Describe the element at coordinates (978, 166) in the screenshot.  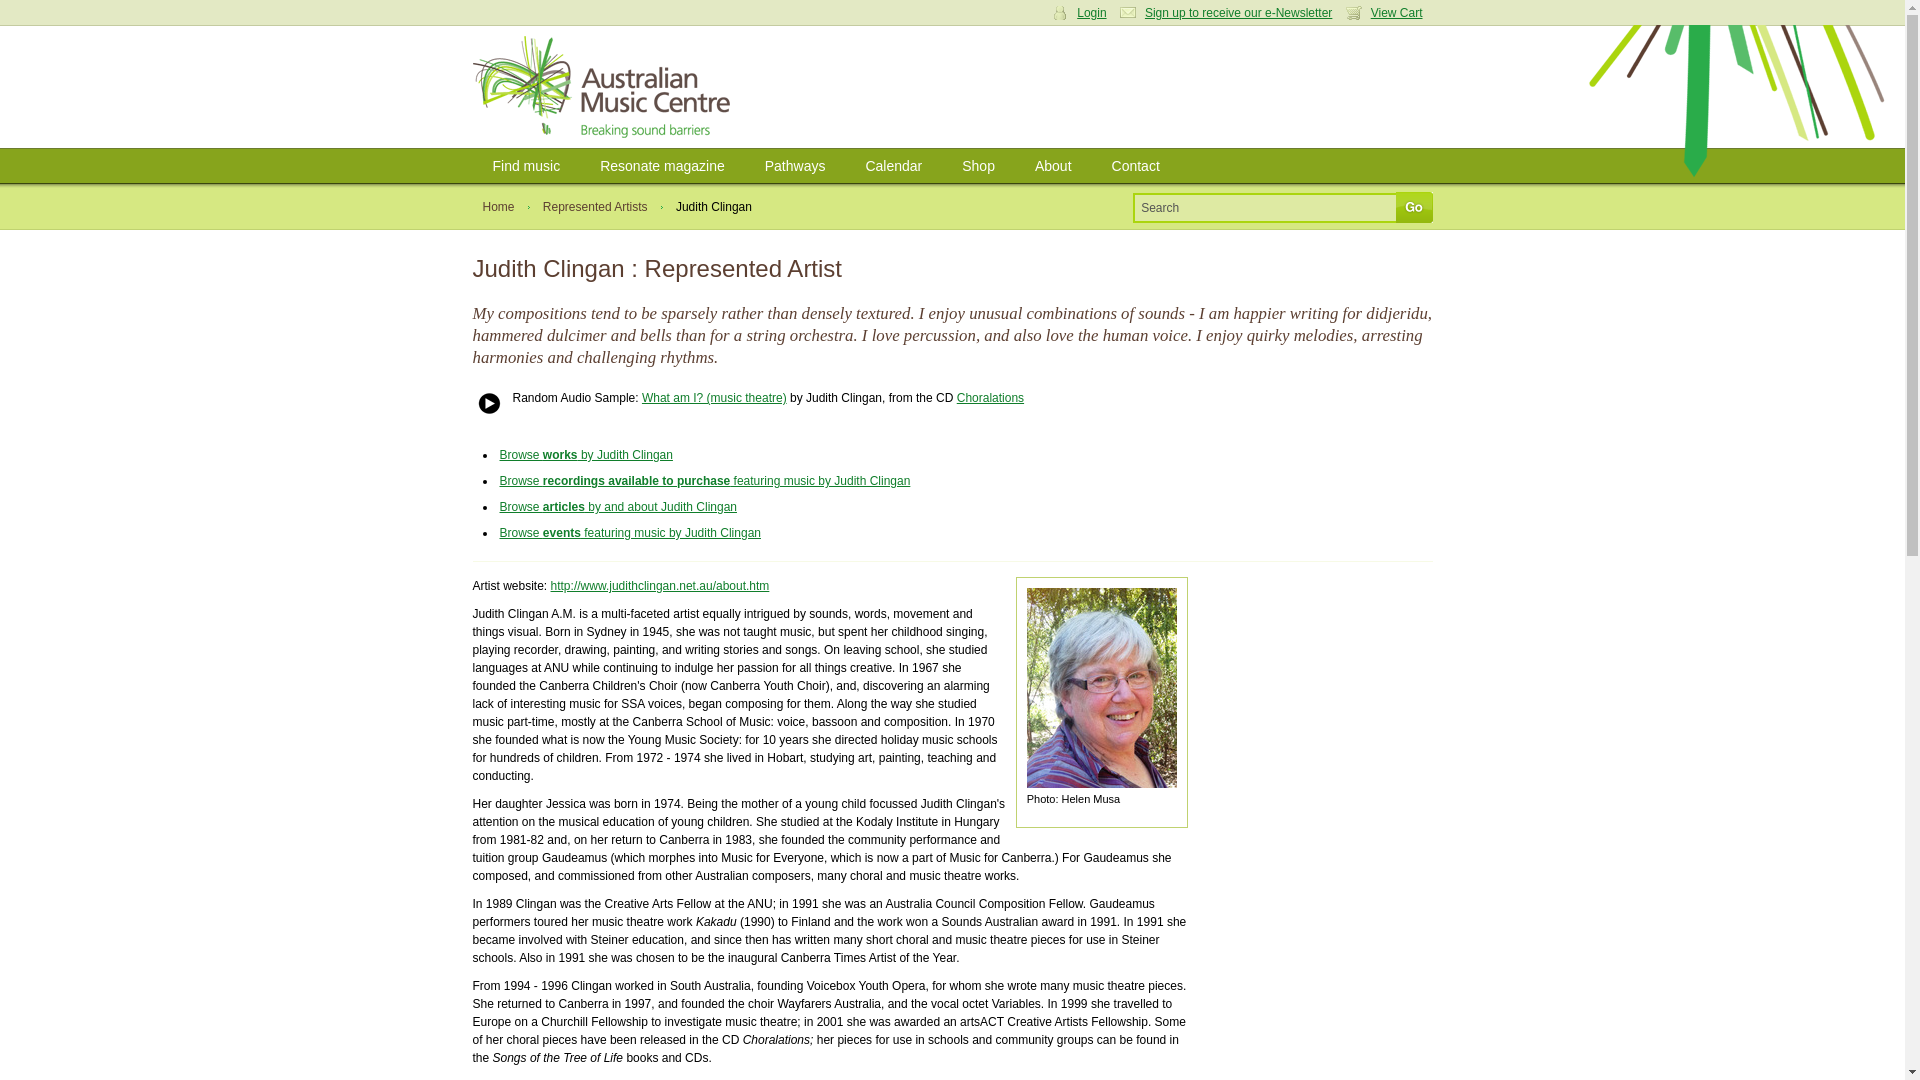
I see `Shop` at that location.